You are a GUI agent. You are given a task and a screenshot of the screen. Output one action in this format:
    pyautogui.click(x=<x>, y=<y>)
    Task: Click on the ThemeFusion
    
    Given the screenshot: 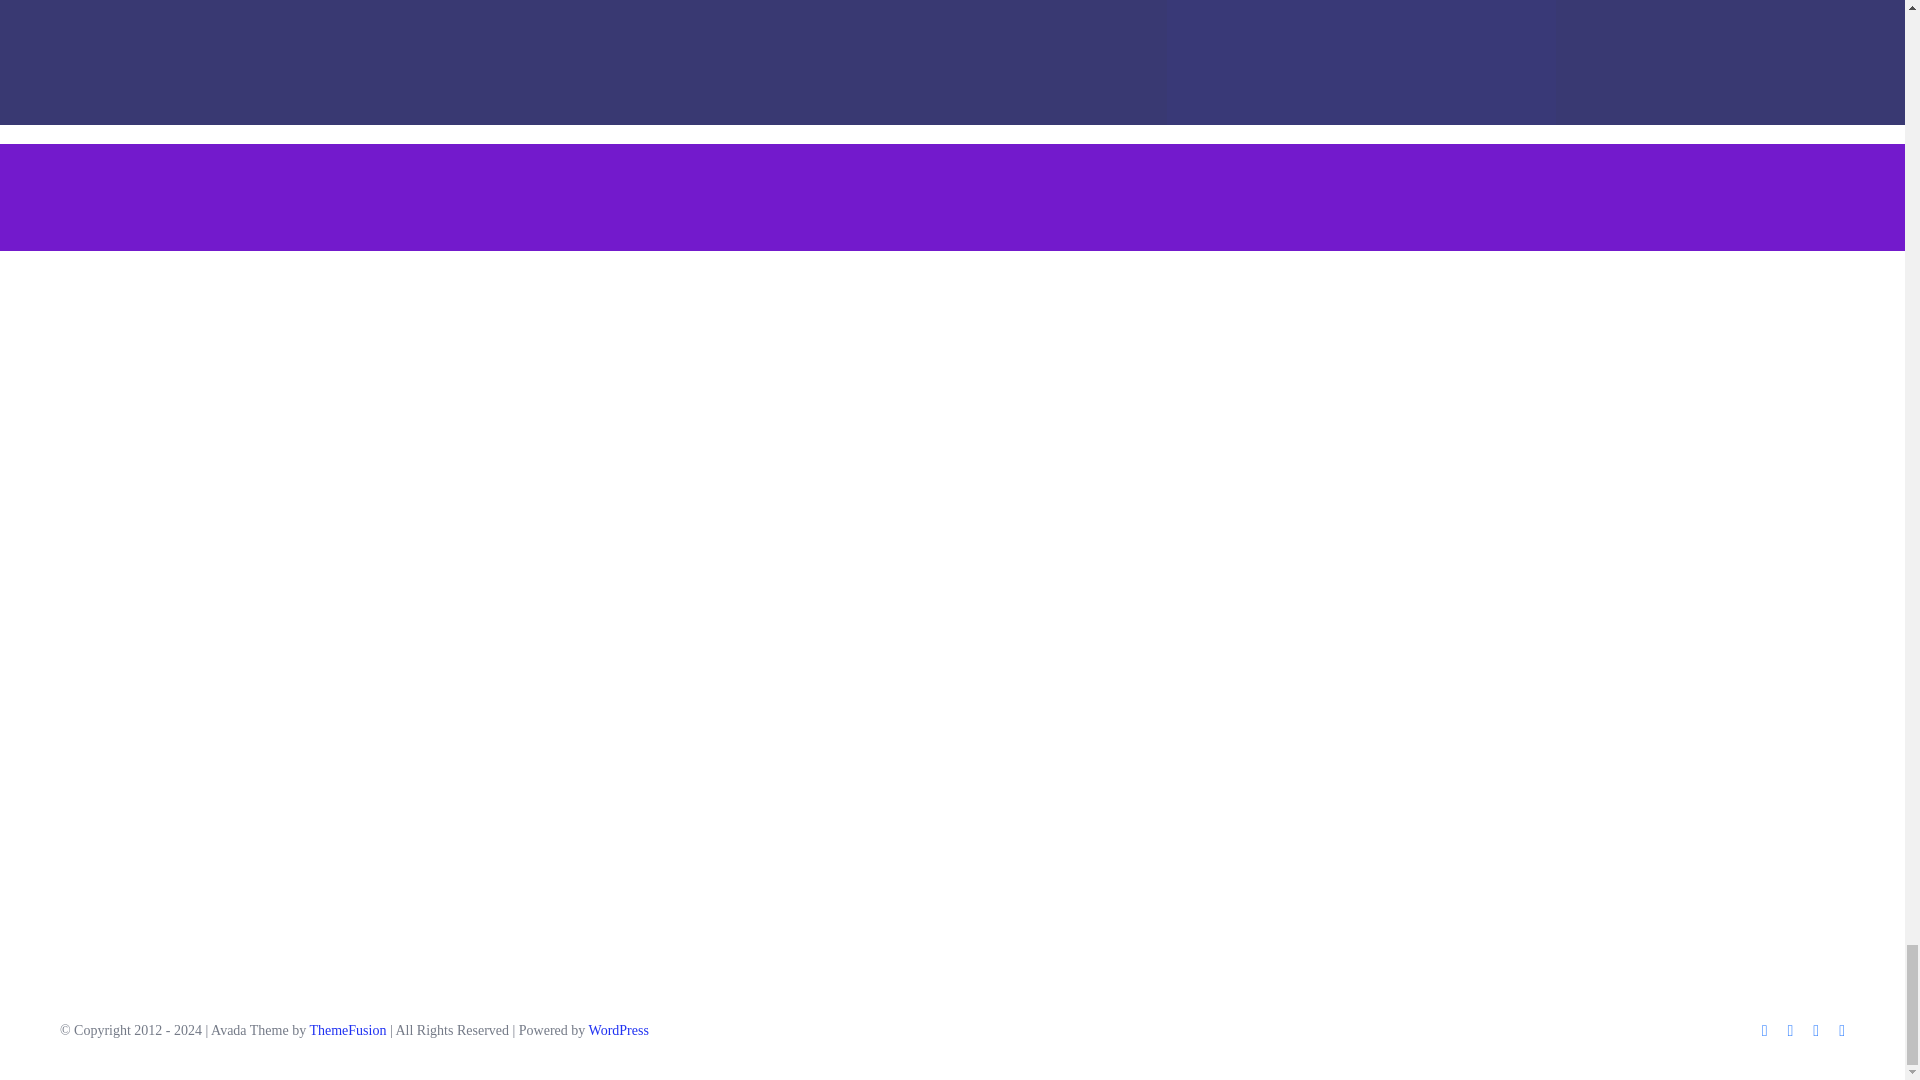 What is the action you would take?
    pyautogui.click(x=347, y=1030)
    